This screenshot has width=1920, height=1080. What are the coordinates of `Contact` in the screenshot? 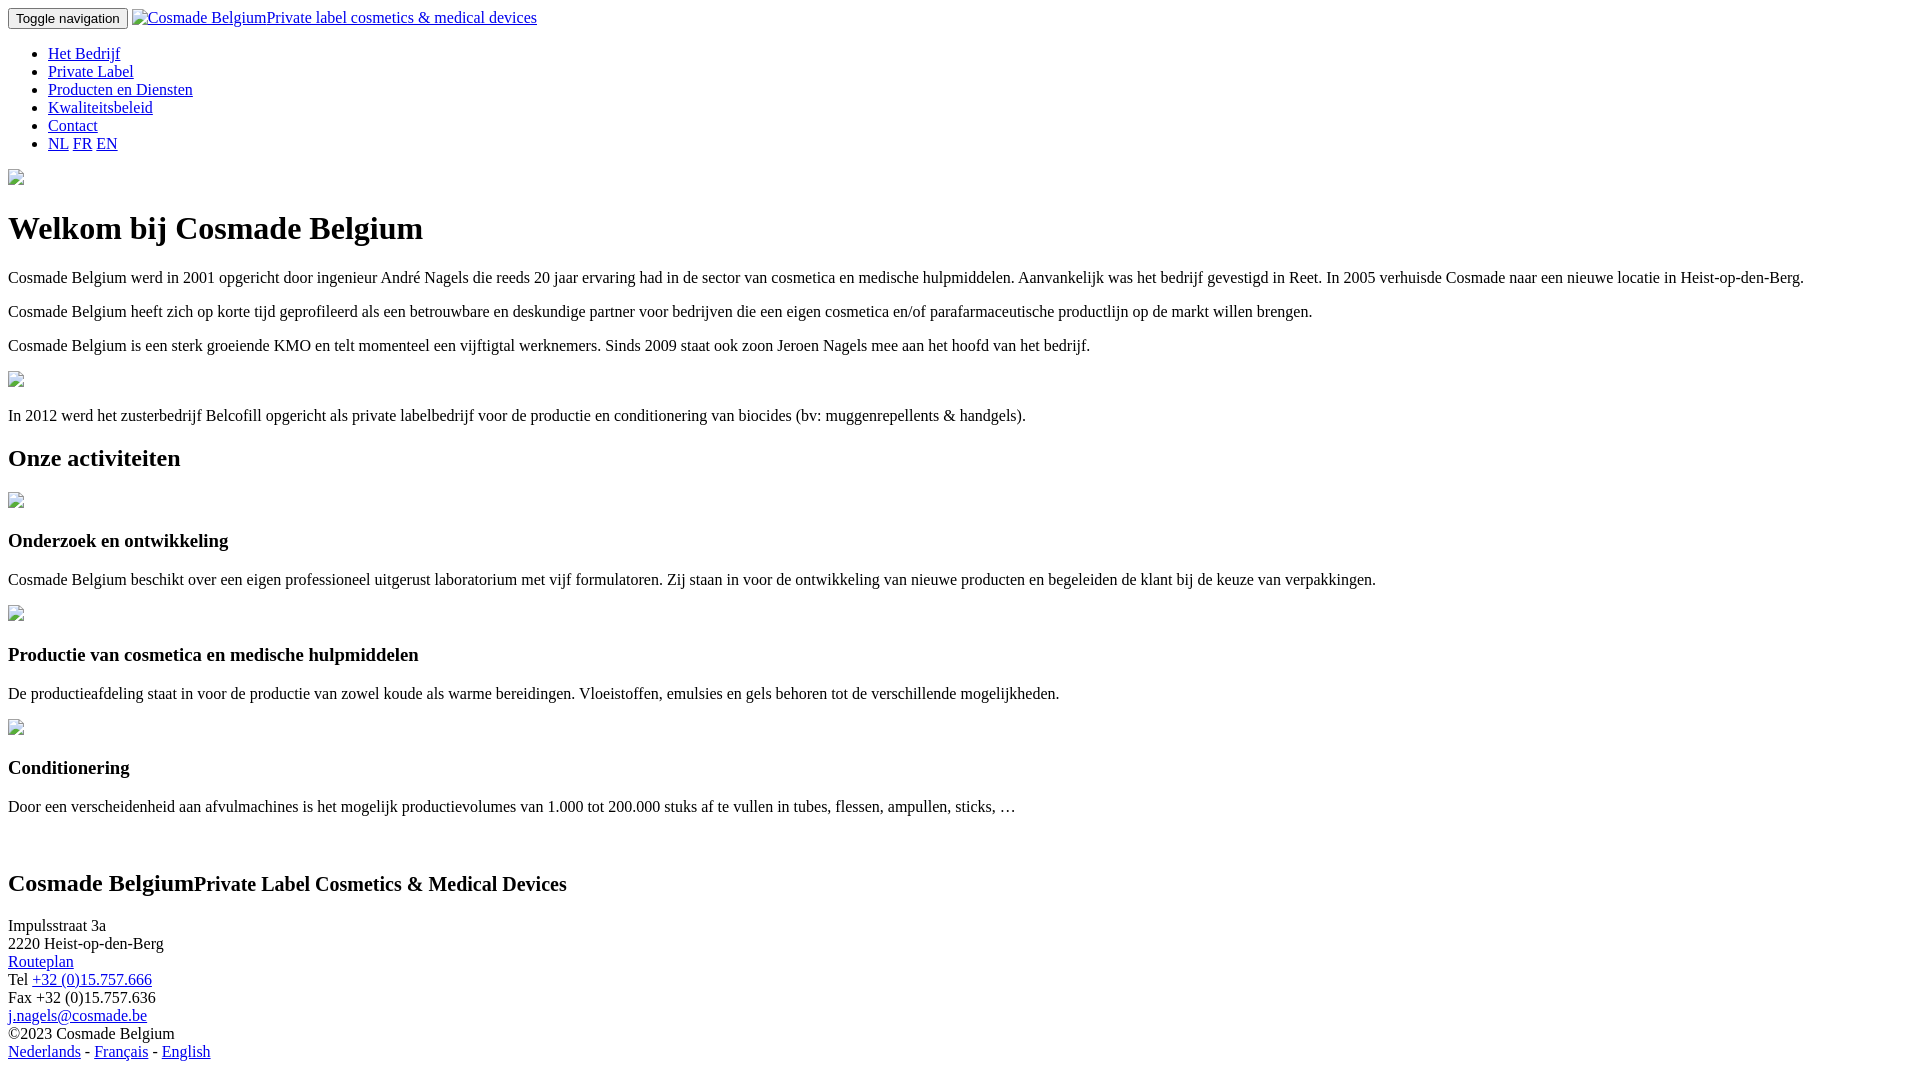 It's located at (73, 126).